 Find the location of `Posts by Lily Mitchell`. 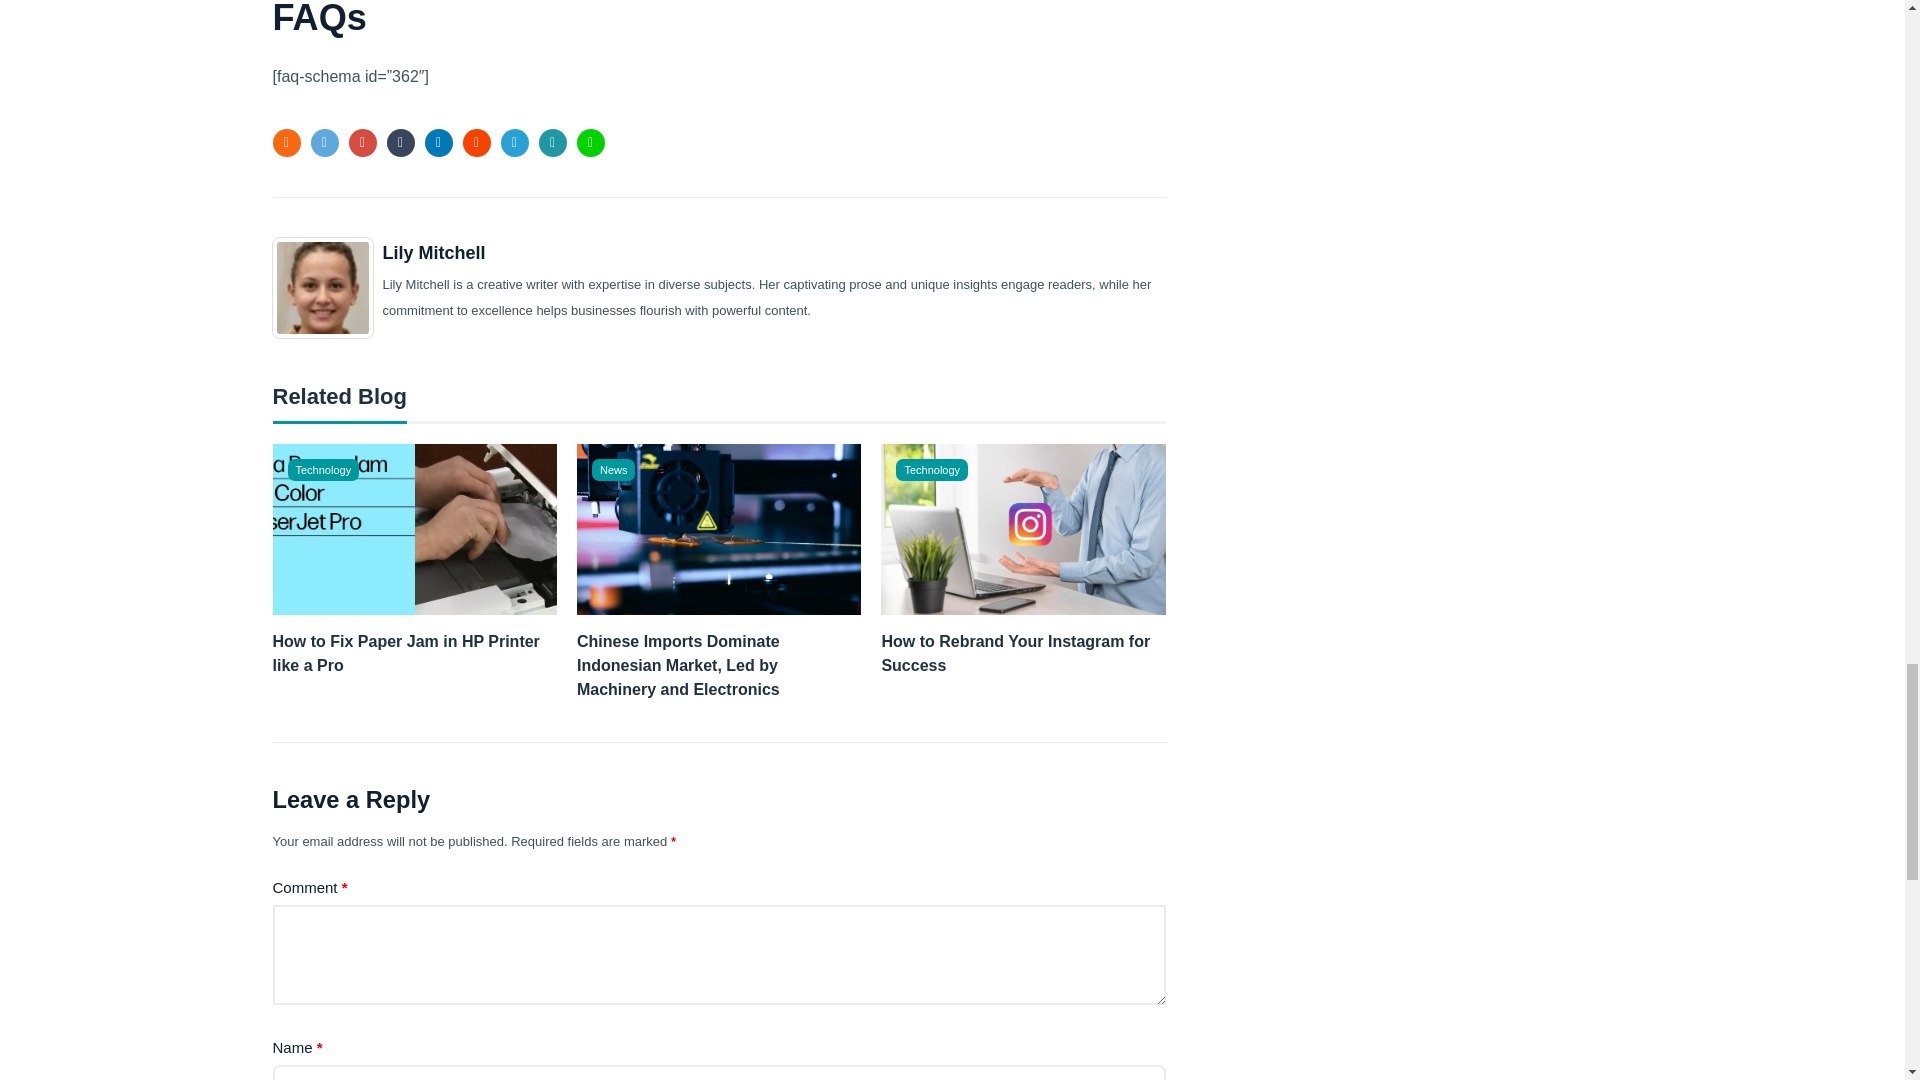

Posts by Lily Mitchell is located at coordinates (434, 253).